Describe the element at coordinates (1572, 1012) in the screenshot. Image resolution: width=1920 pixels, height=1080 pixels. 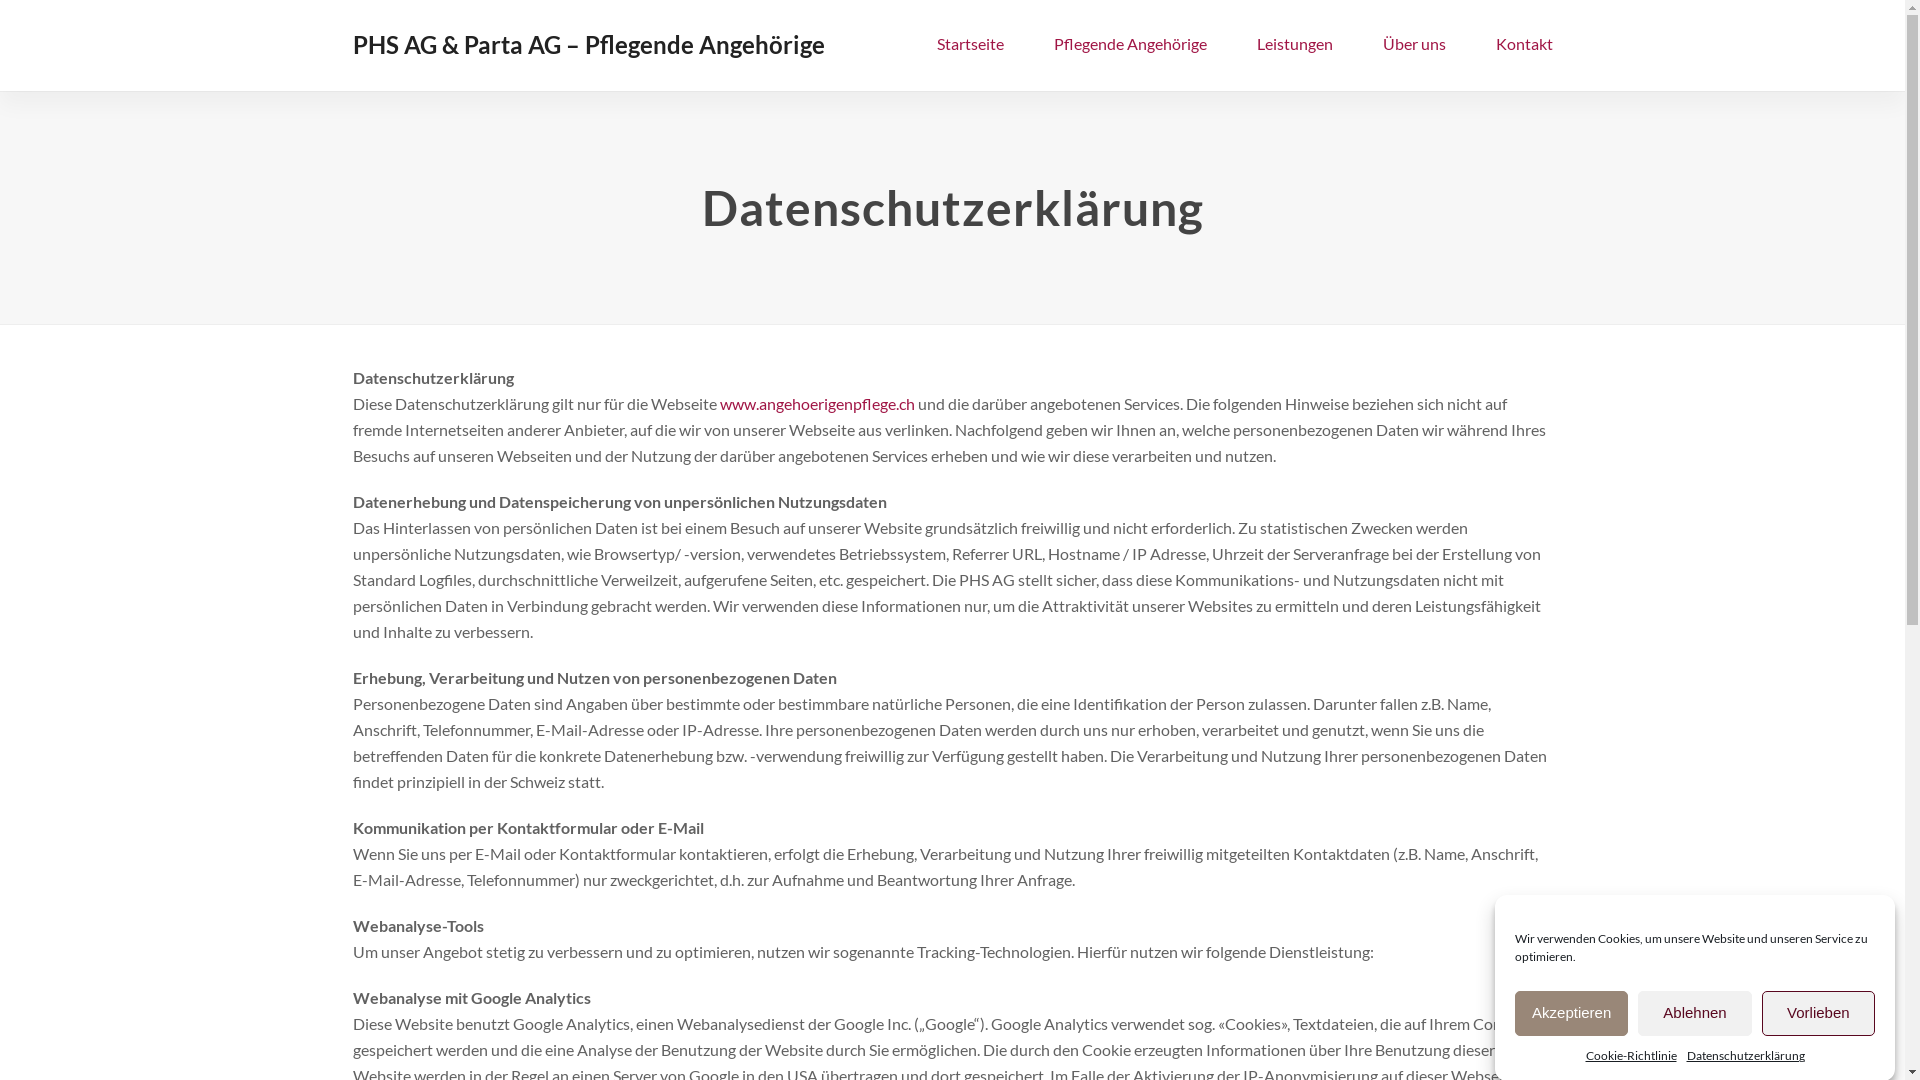
I see `Akzeptieren` at that location.